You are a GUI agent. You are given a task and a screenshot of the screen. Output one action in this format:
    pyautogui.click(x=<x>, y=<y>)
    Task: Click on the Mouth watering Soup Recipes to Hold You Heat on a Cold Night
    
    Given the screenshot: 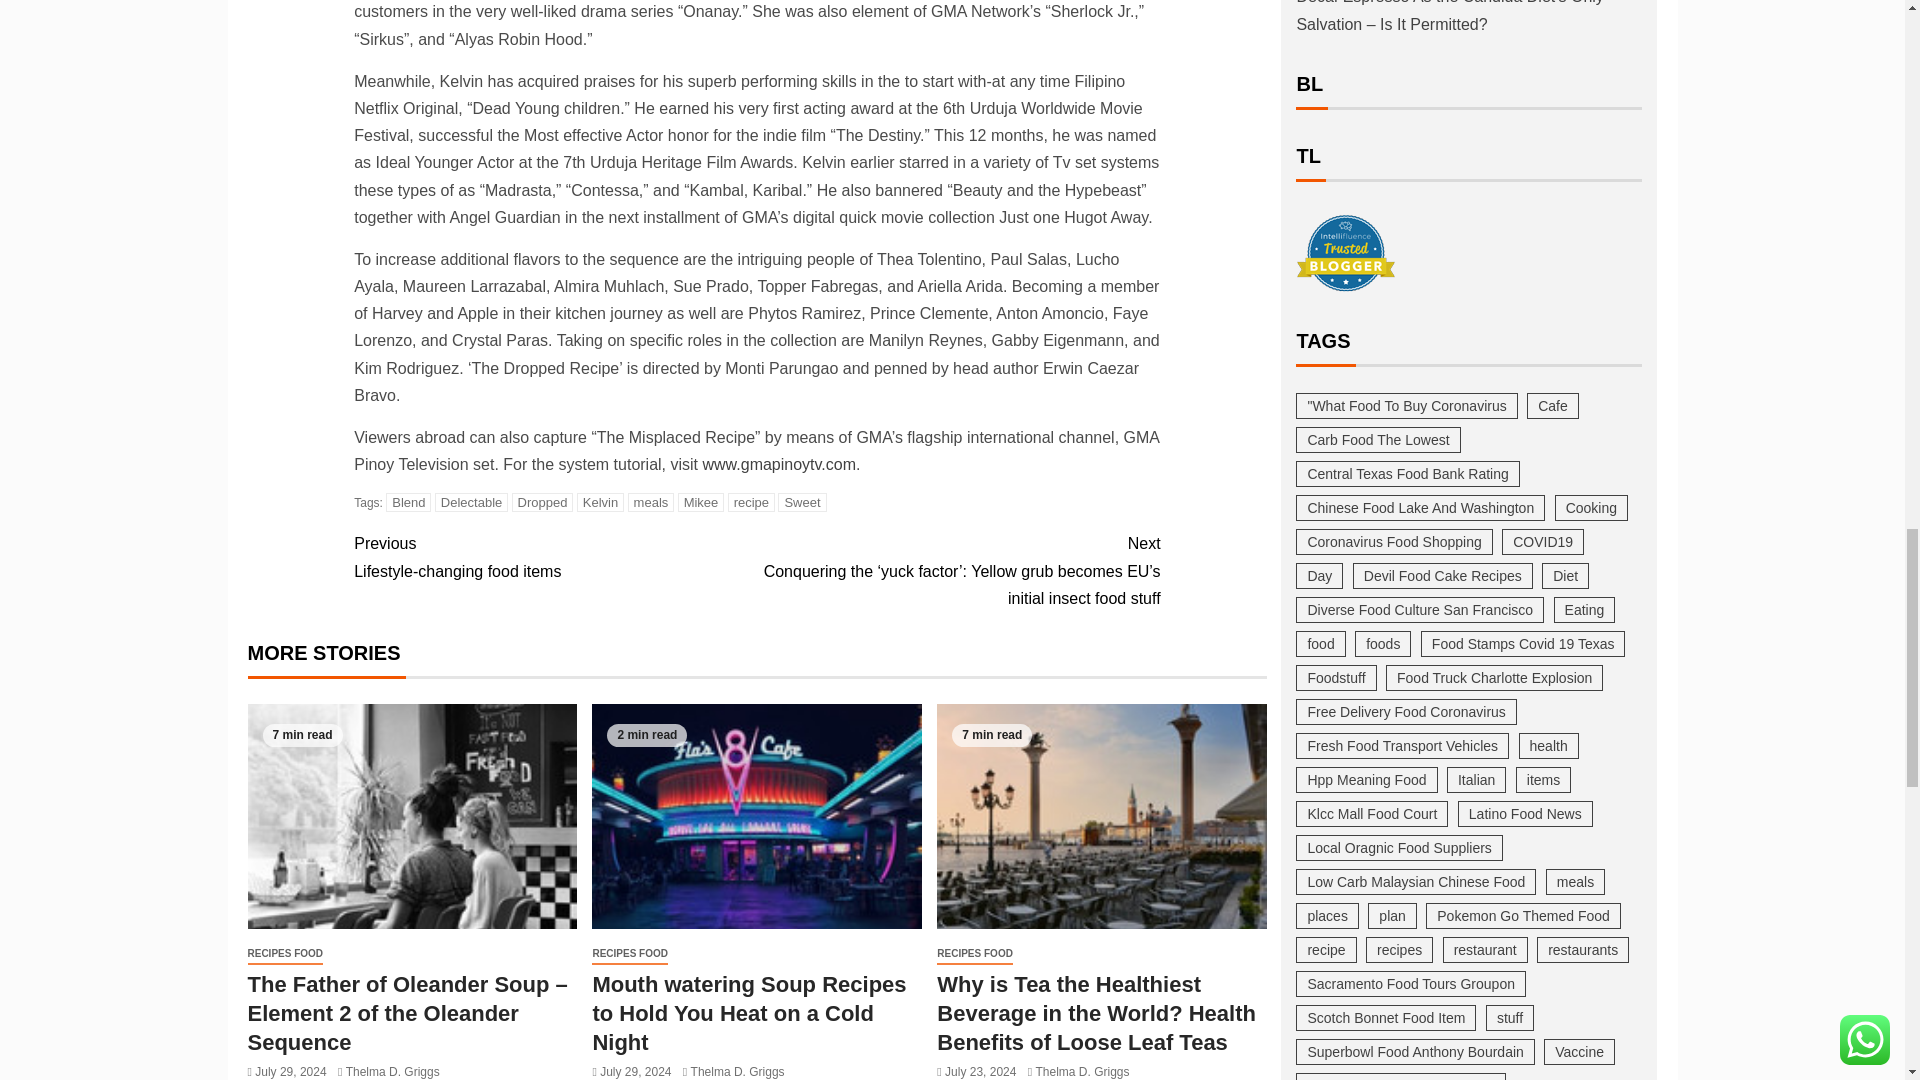 What is the action you would take?
    pyautogui.click(x=756, y=816)
    